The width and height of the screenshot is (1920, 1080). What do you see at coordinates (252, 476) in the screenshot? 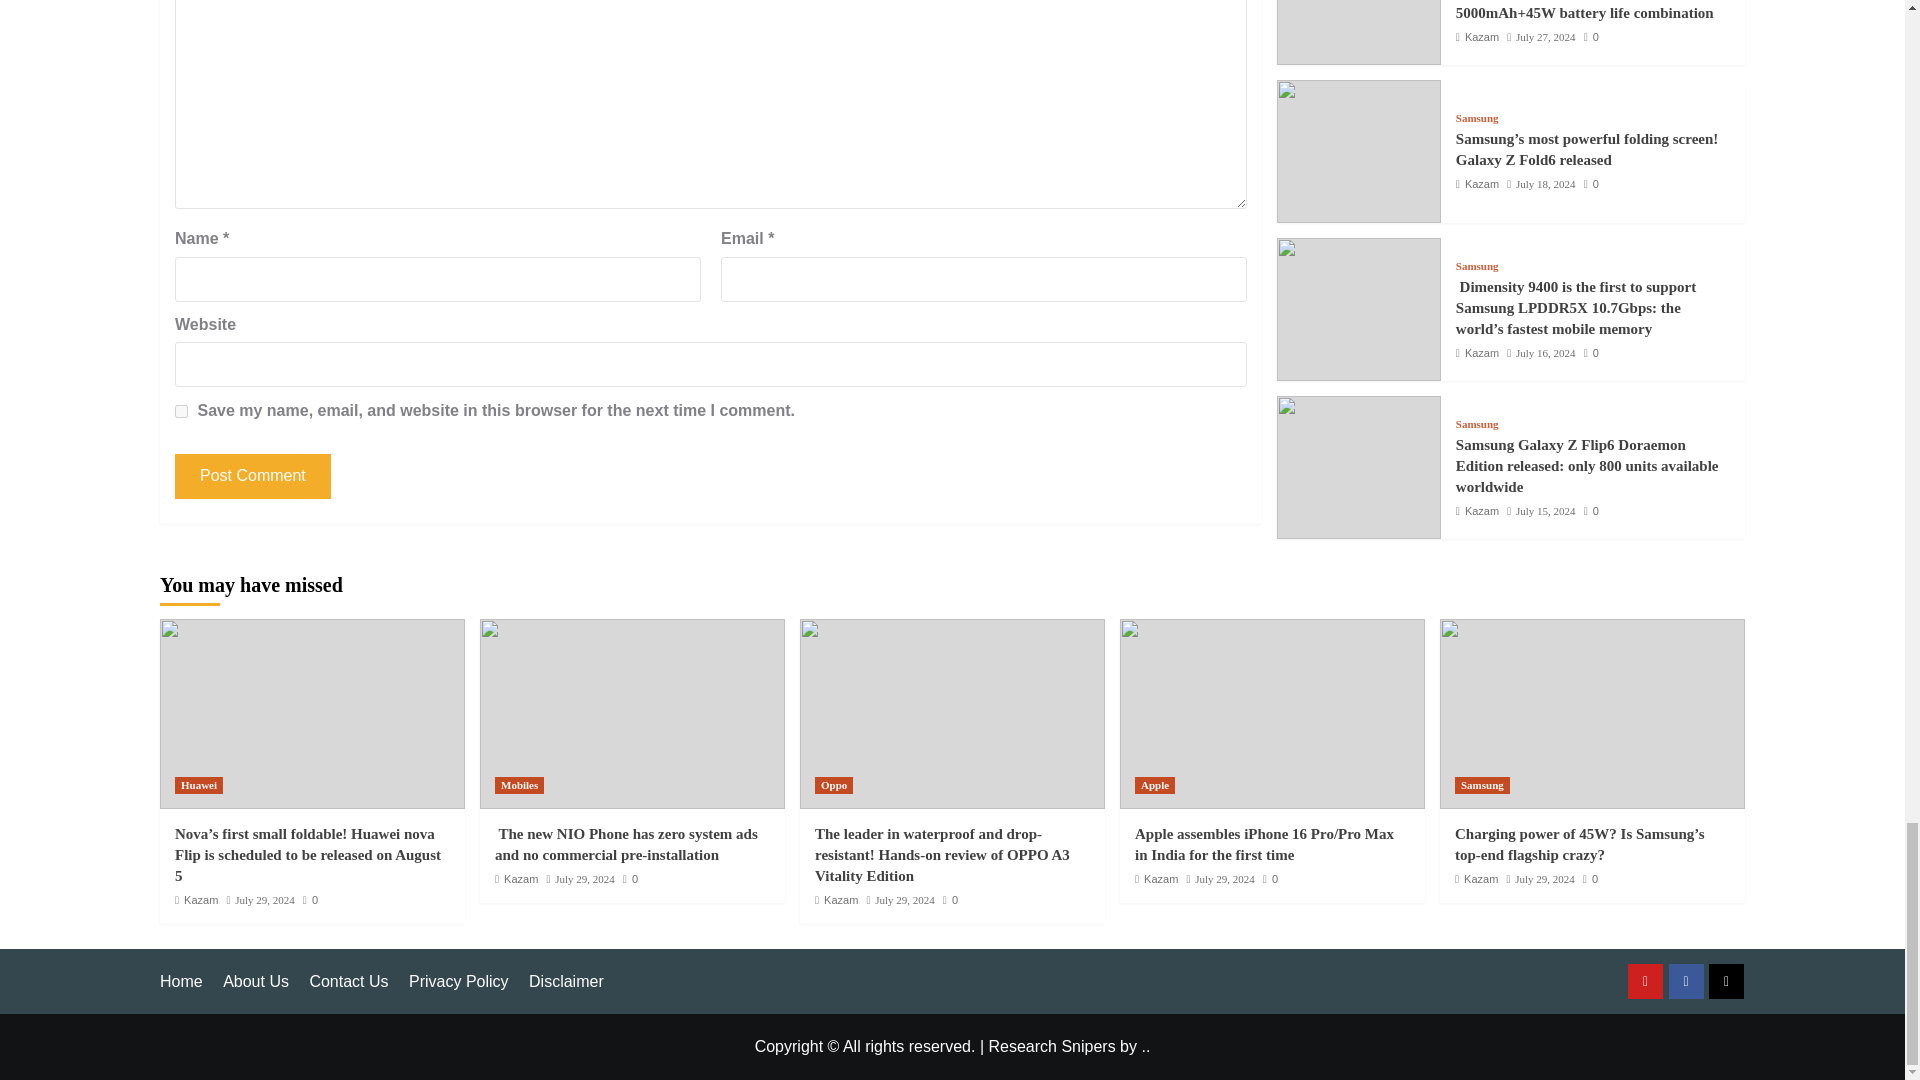
I see `Post Comment` at bounding box center [252, 476].